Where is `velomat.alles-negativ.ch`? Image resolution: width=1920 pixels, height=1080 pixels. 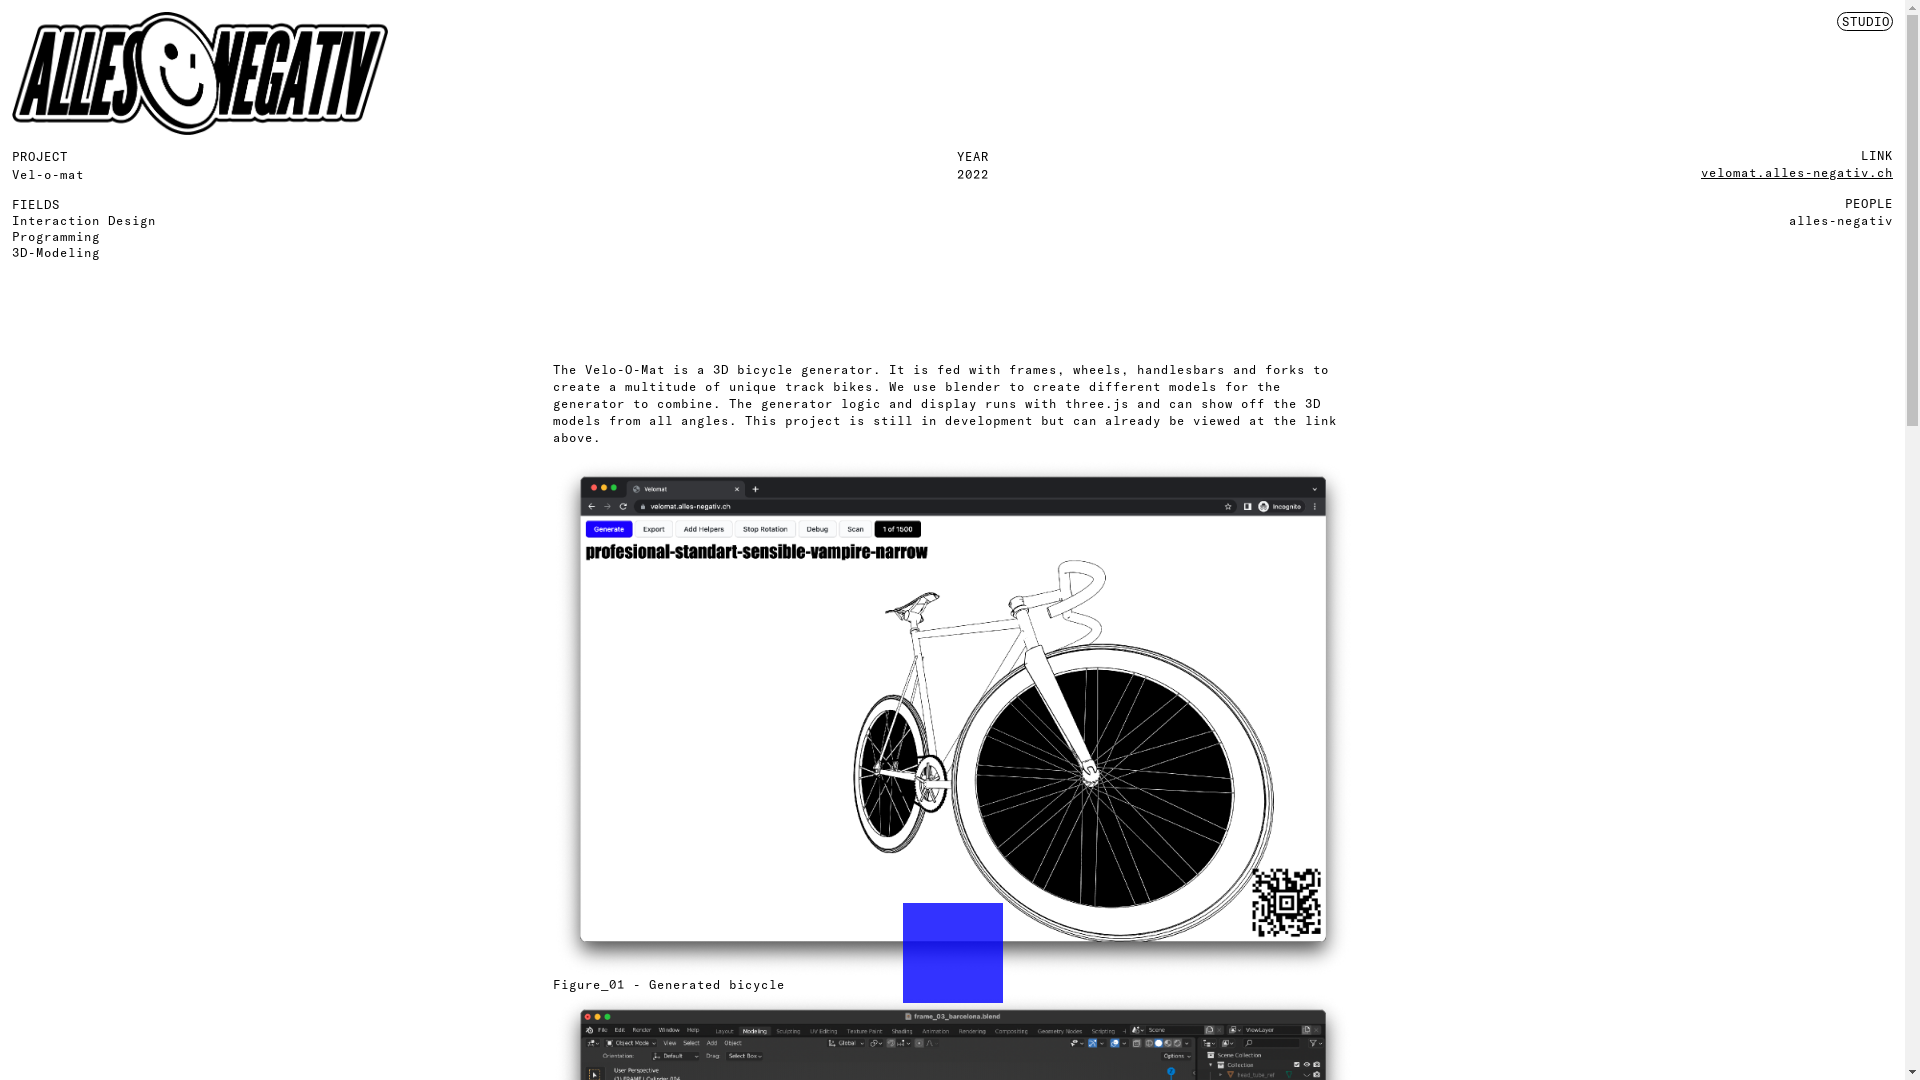
velomat.alles-negativ.ch is located at coordinates (1797, 172).